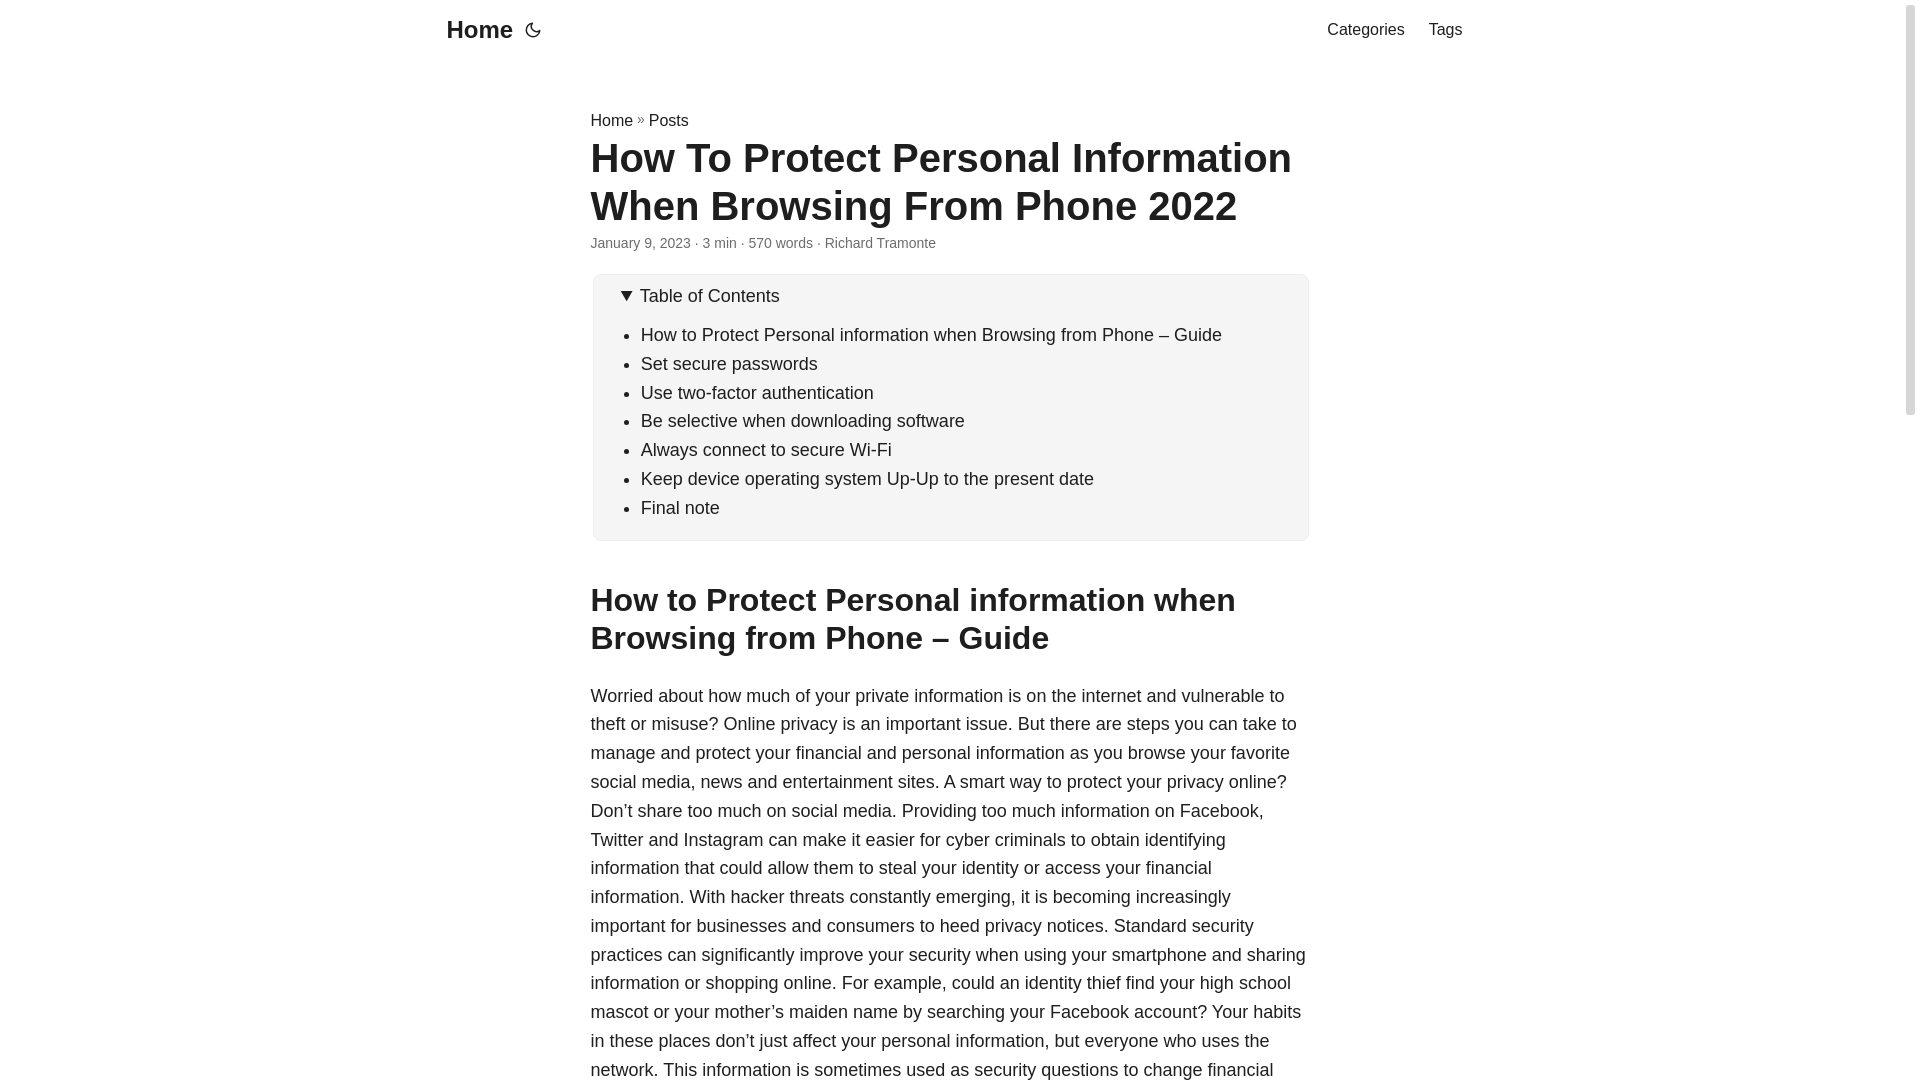 This screenshot has height=1080, width=1920. Describe the element at coordinates (1364, 30) in the screenshot. I see `Categories` at that location.